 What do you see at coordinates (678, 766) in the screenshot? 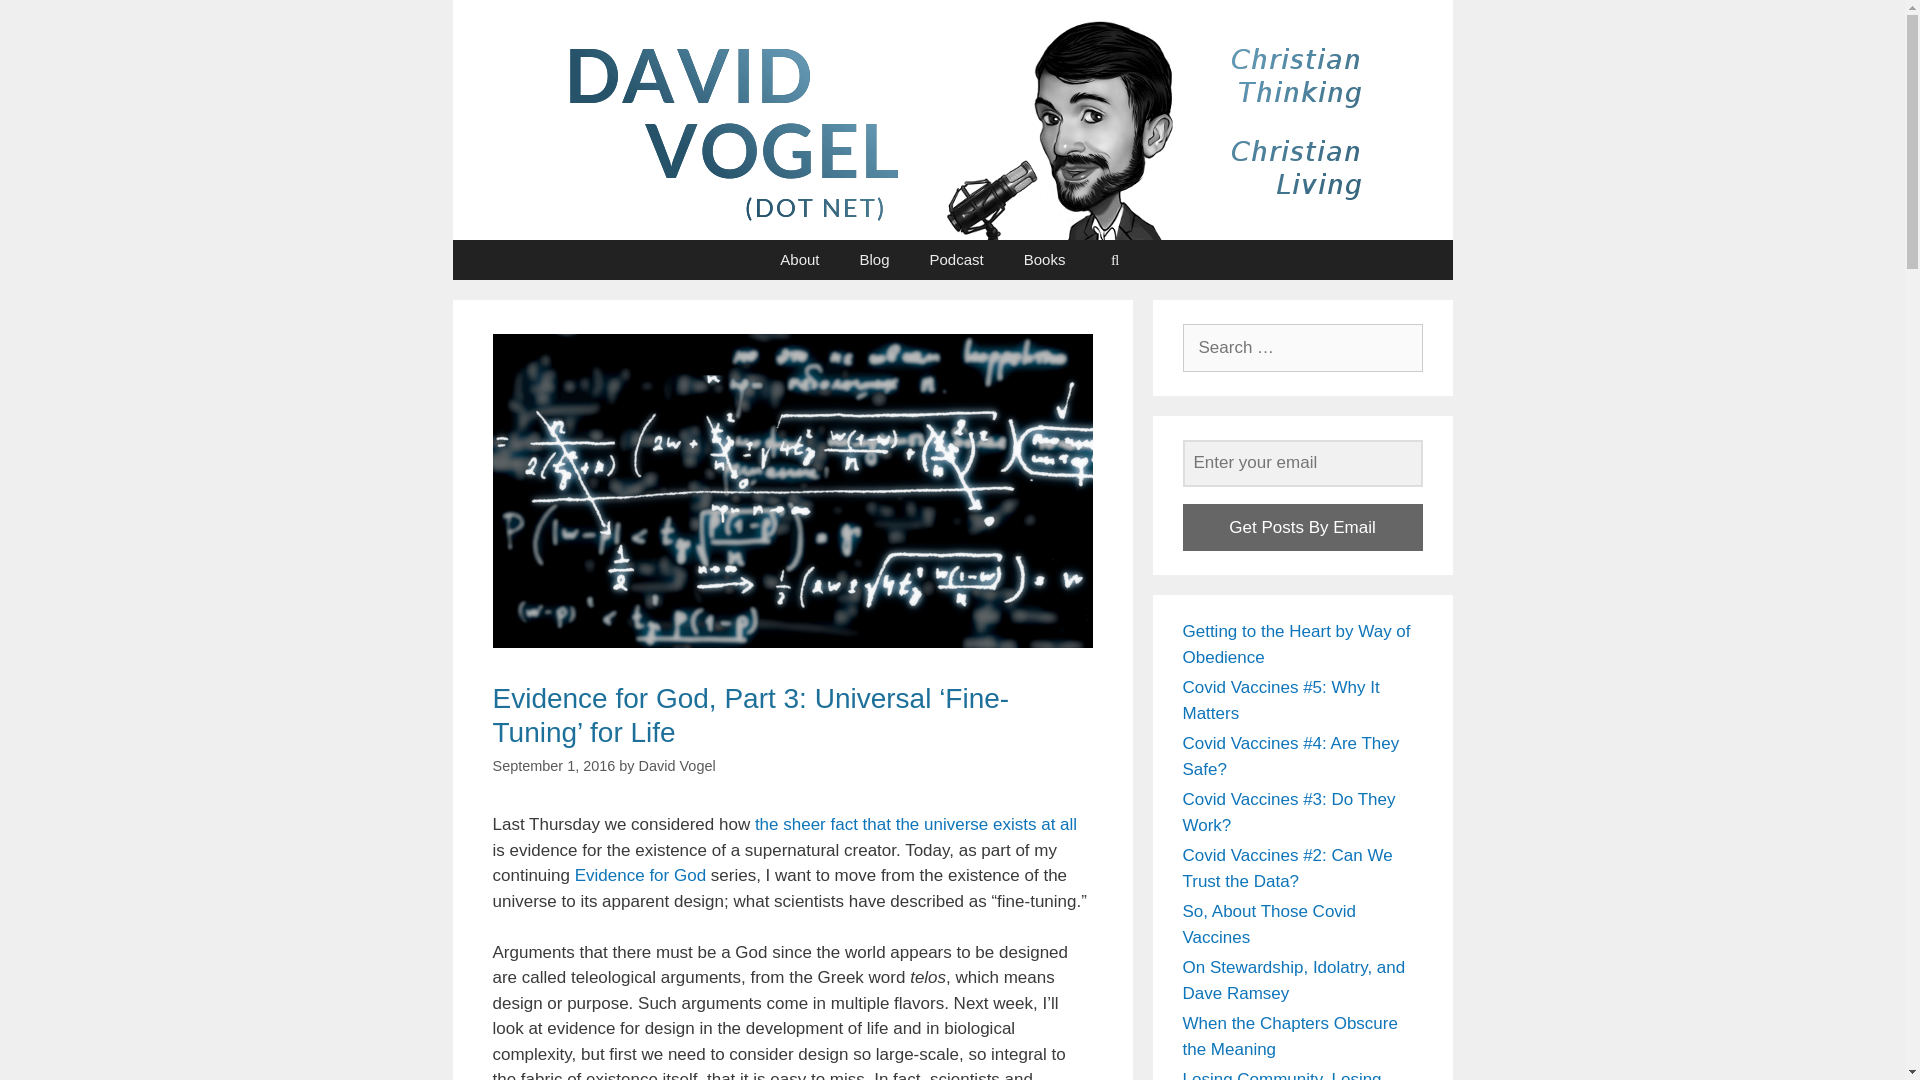
I see `View all posts by David Vogel` at bounding box center [678, 766].